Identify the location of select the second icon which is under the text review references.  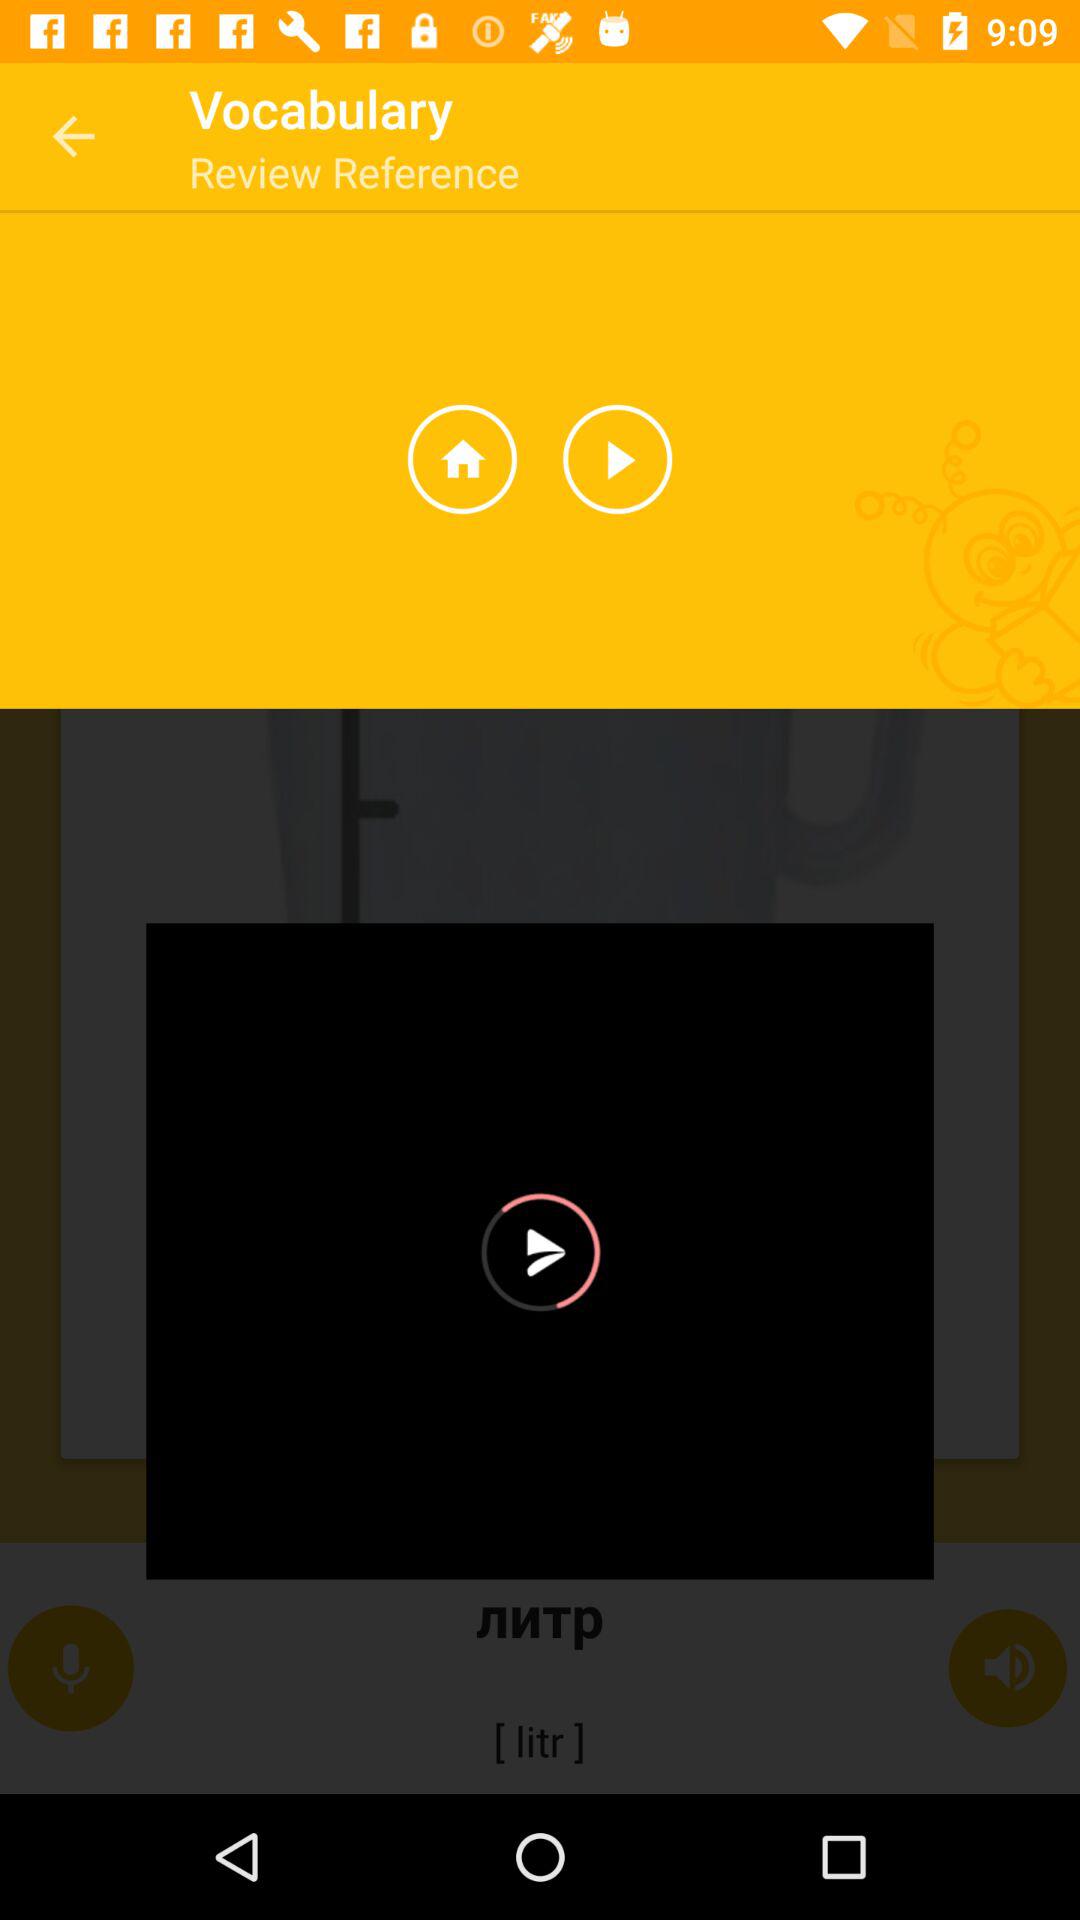
(618, 458).